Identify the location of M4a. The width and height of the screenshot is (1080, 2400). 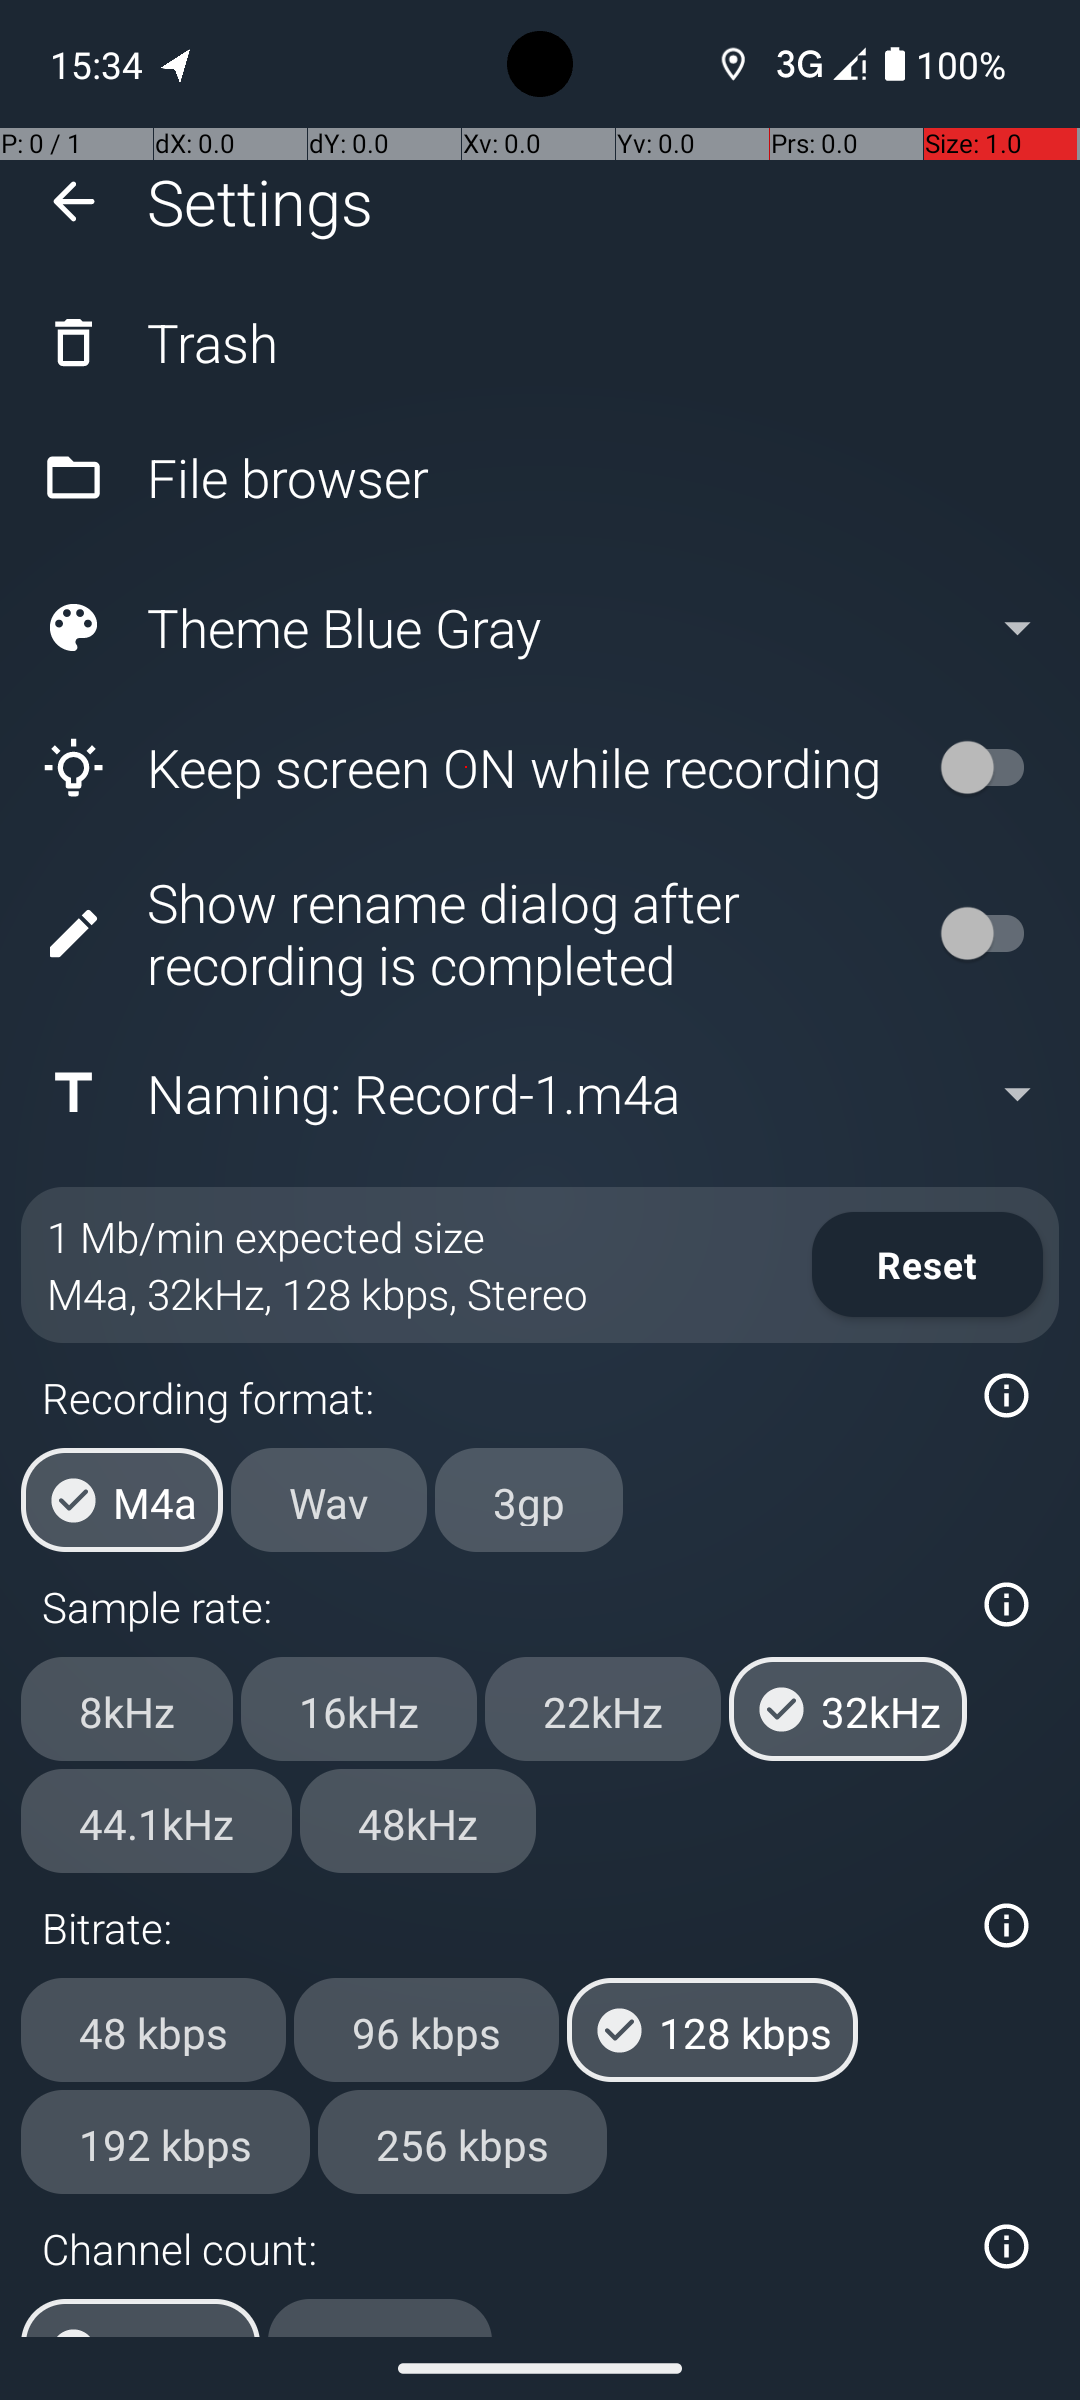
(122, 1500).